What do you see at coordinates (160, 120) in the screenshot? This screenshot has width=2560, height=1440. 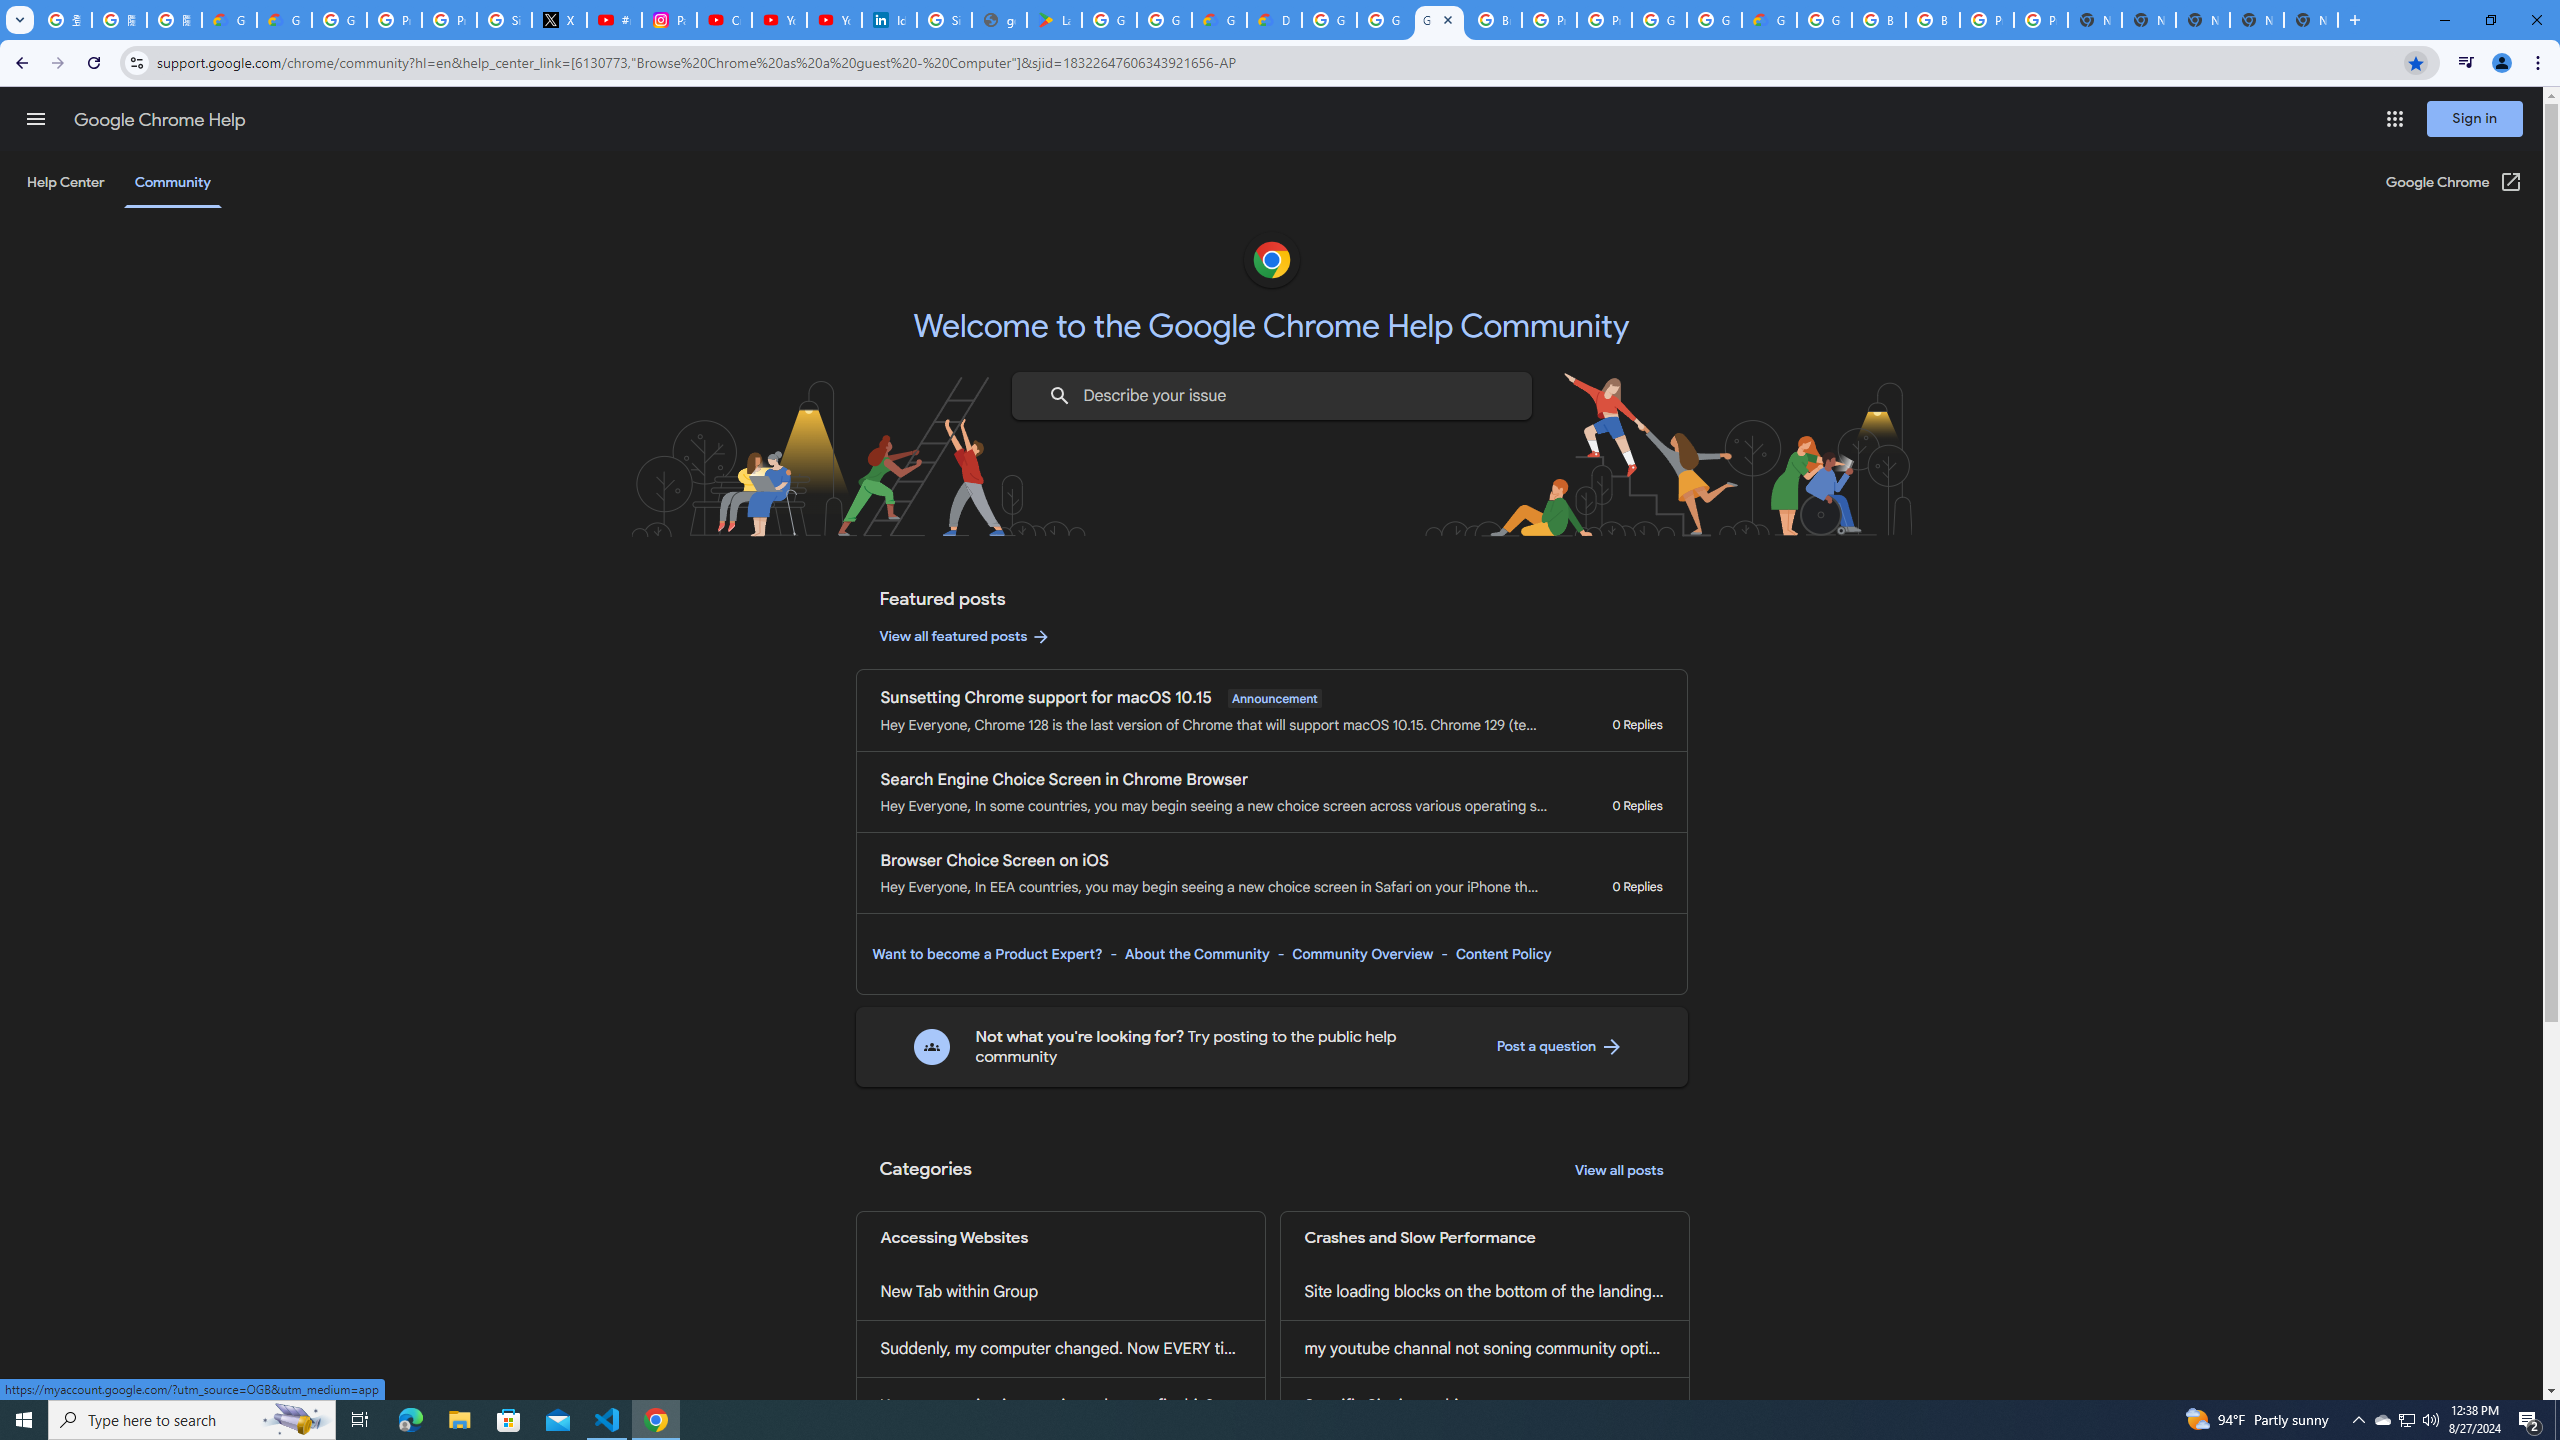 I see `Google Chrome Help` at bounding box center [160, 120].